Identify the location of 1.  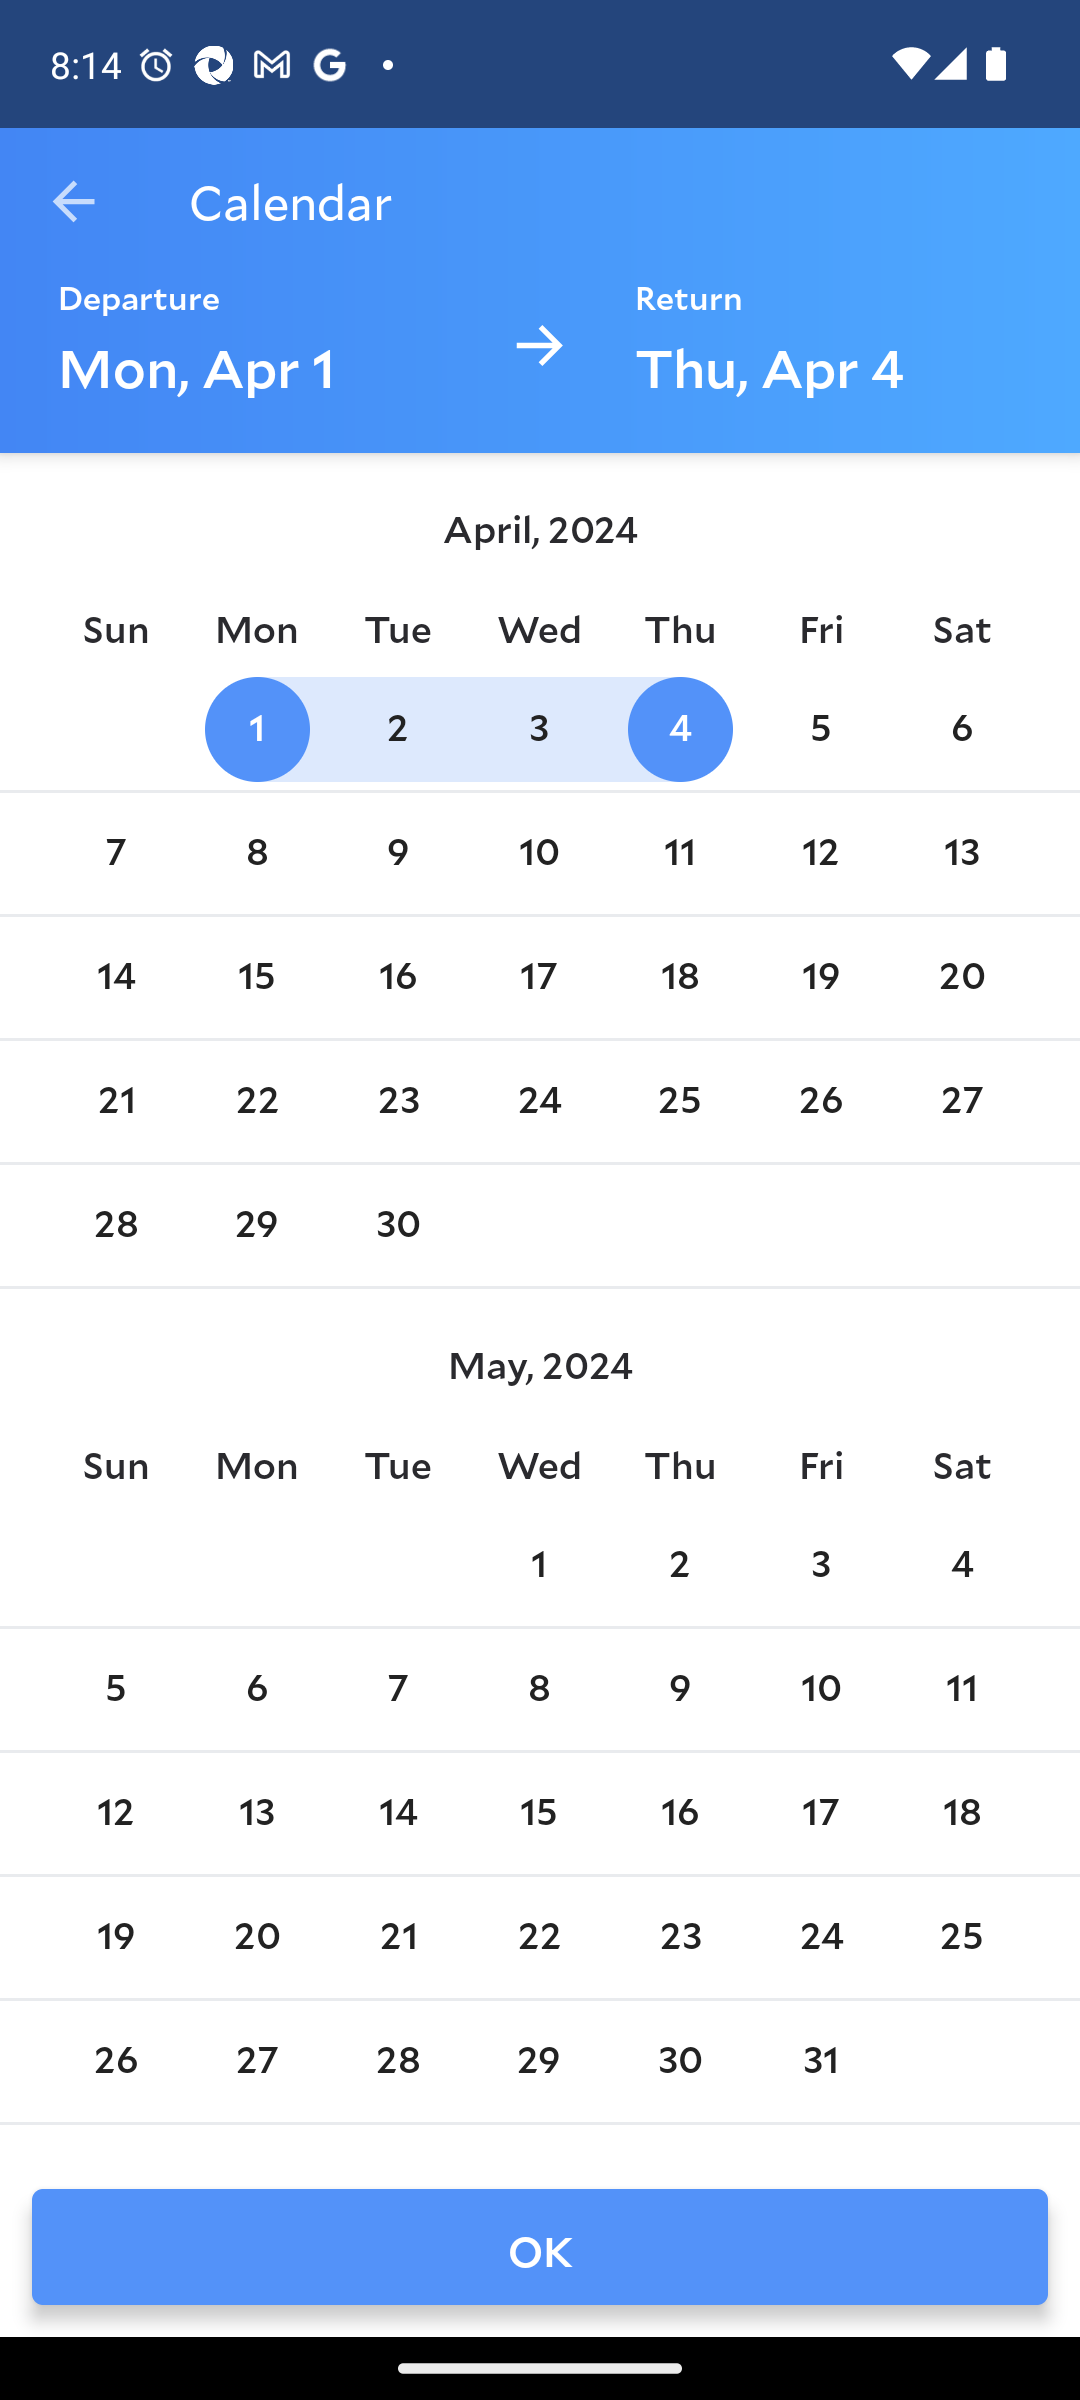
(539, 1564).